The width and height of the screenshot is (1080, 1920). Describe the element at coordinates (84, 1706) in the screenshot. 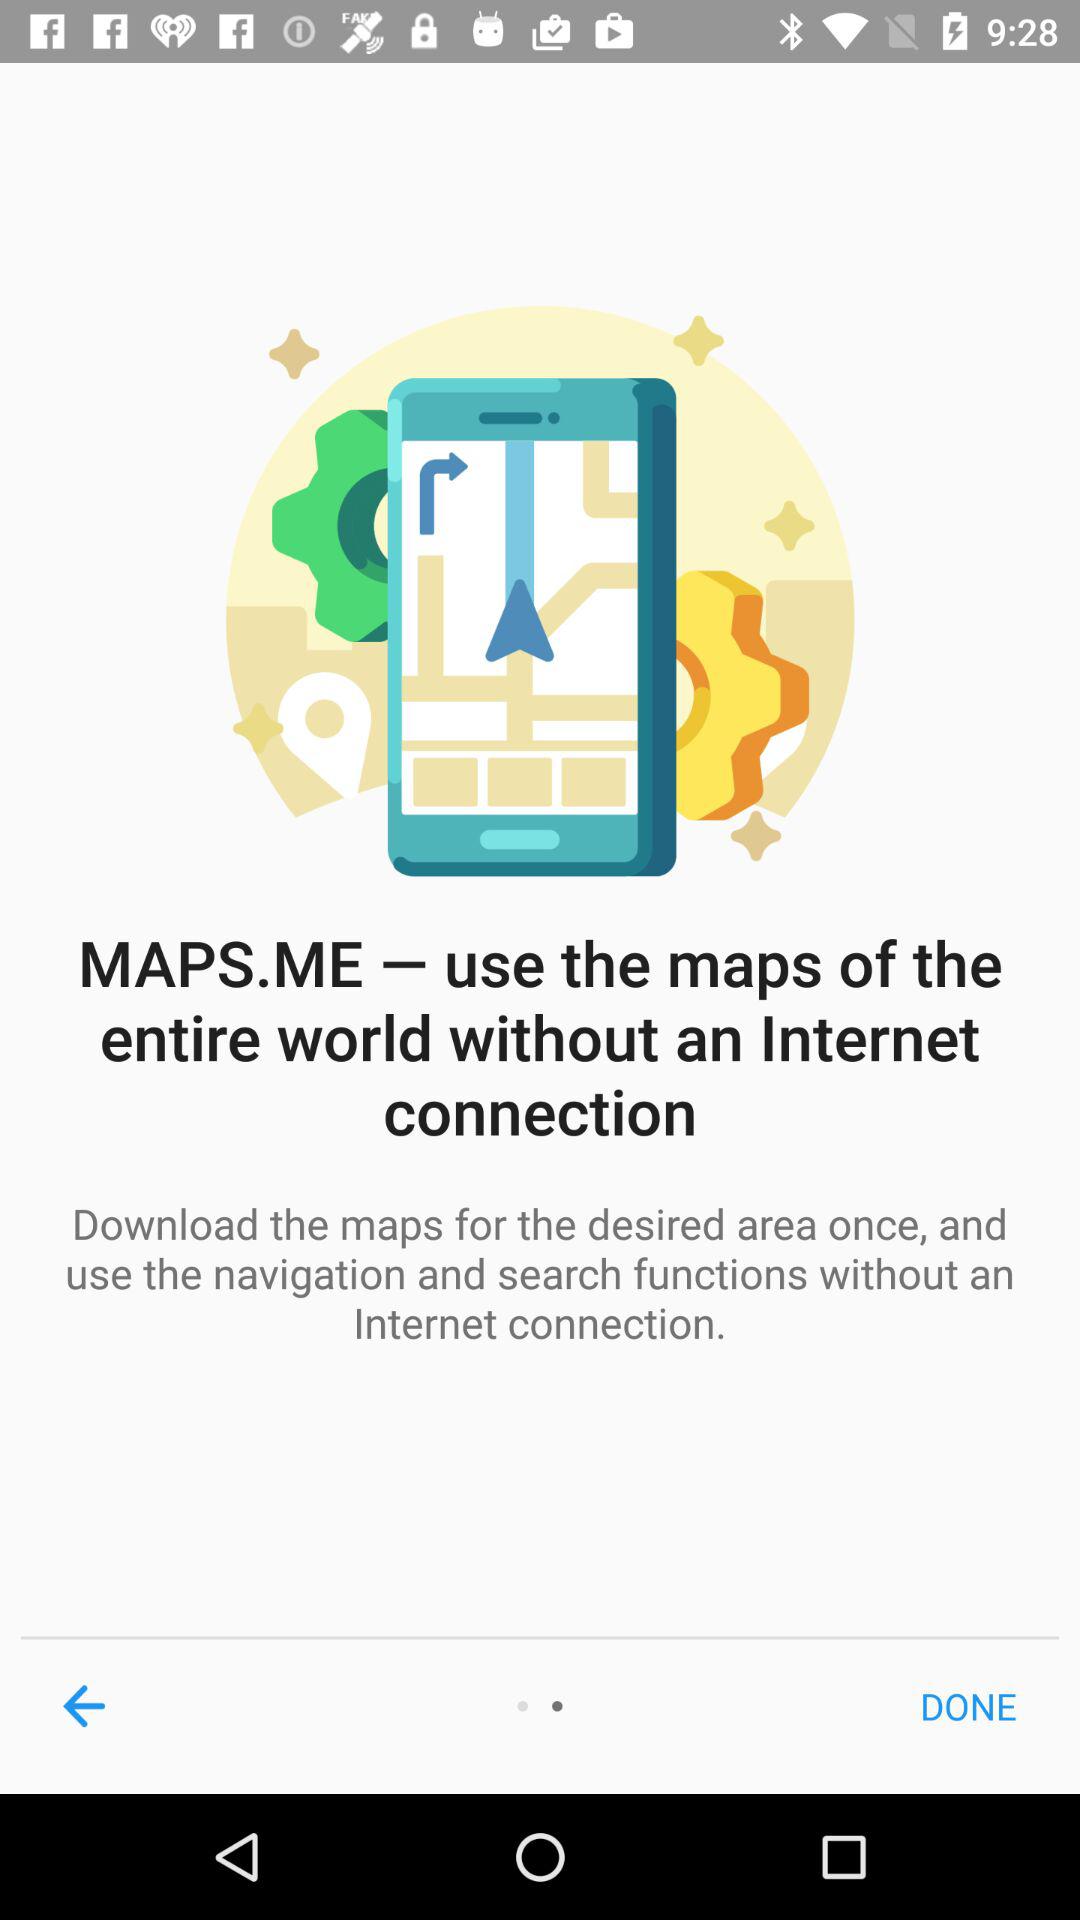

I see `tap icon at the bottom left corner` at that location.